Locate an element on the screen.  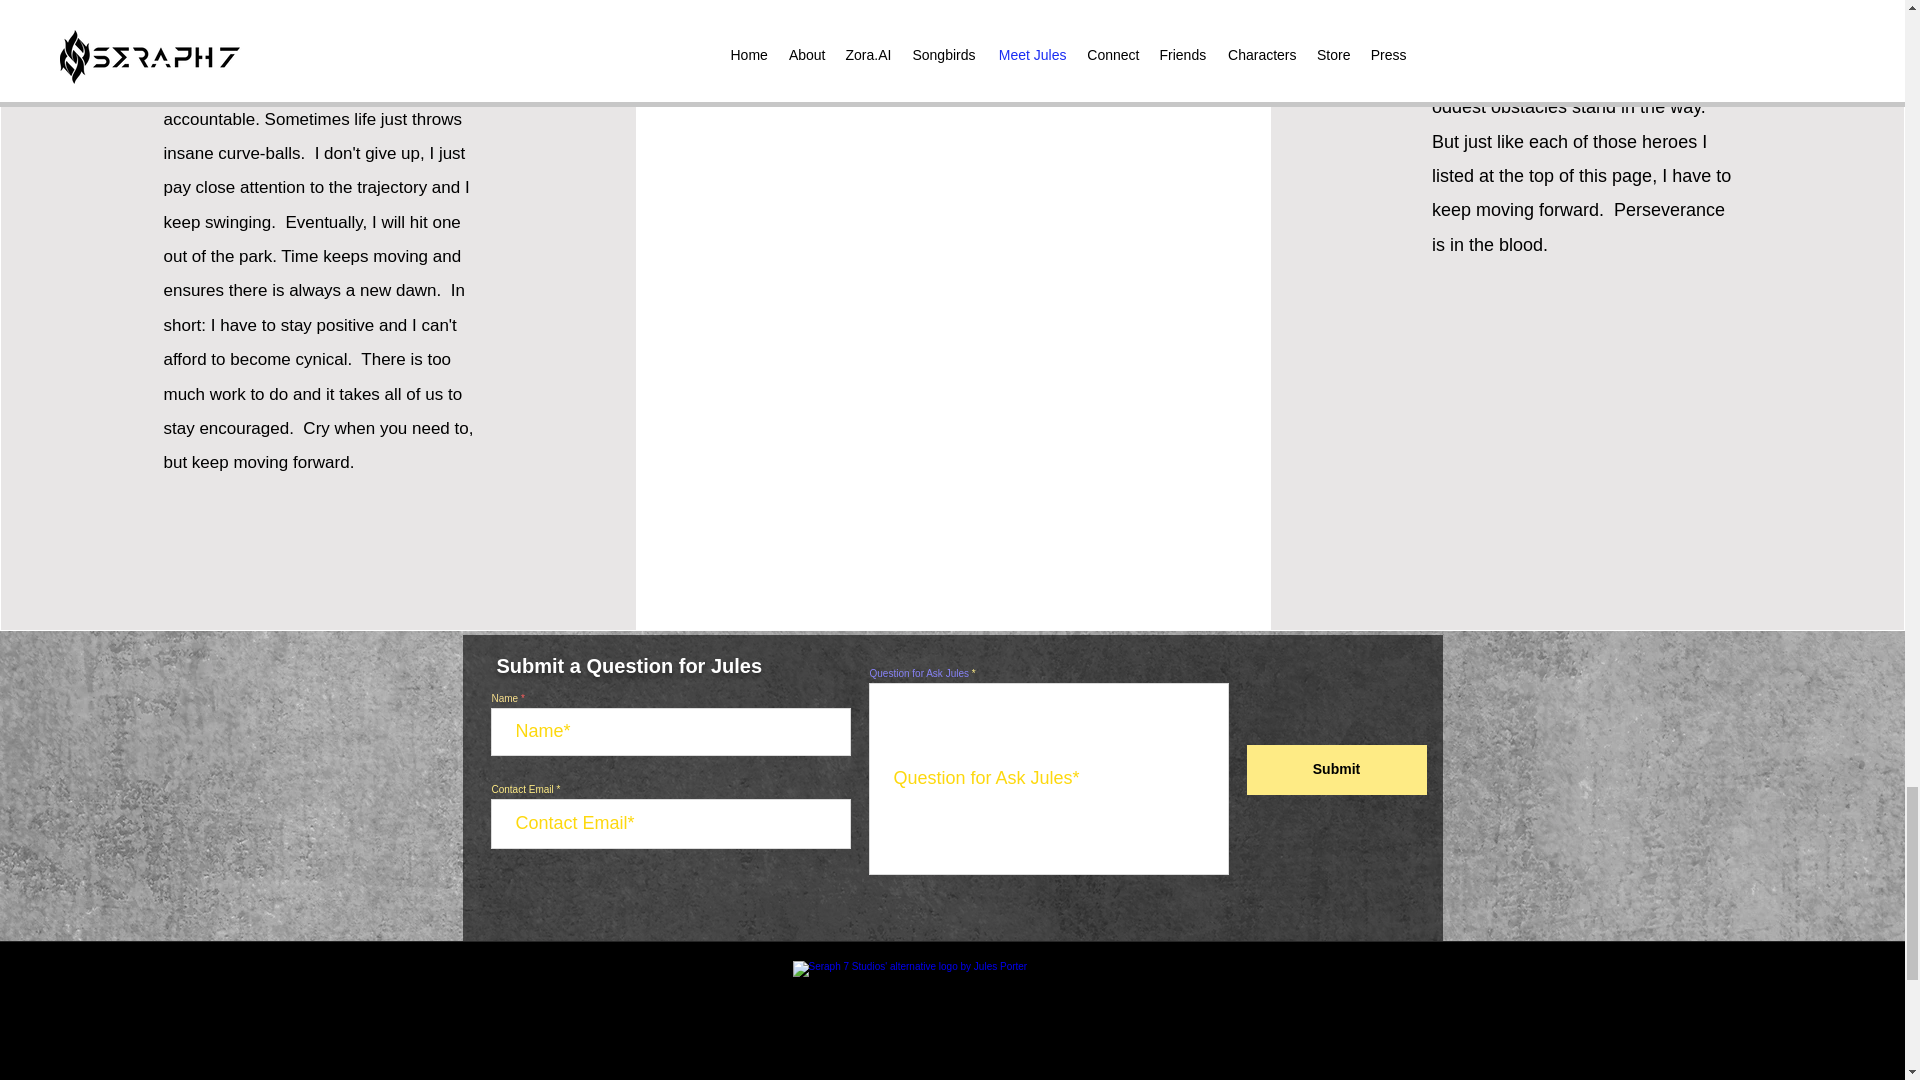
Seraph 7 Studios' alternative logo by Jules Porter is located at coordinates (956, 1020).